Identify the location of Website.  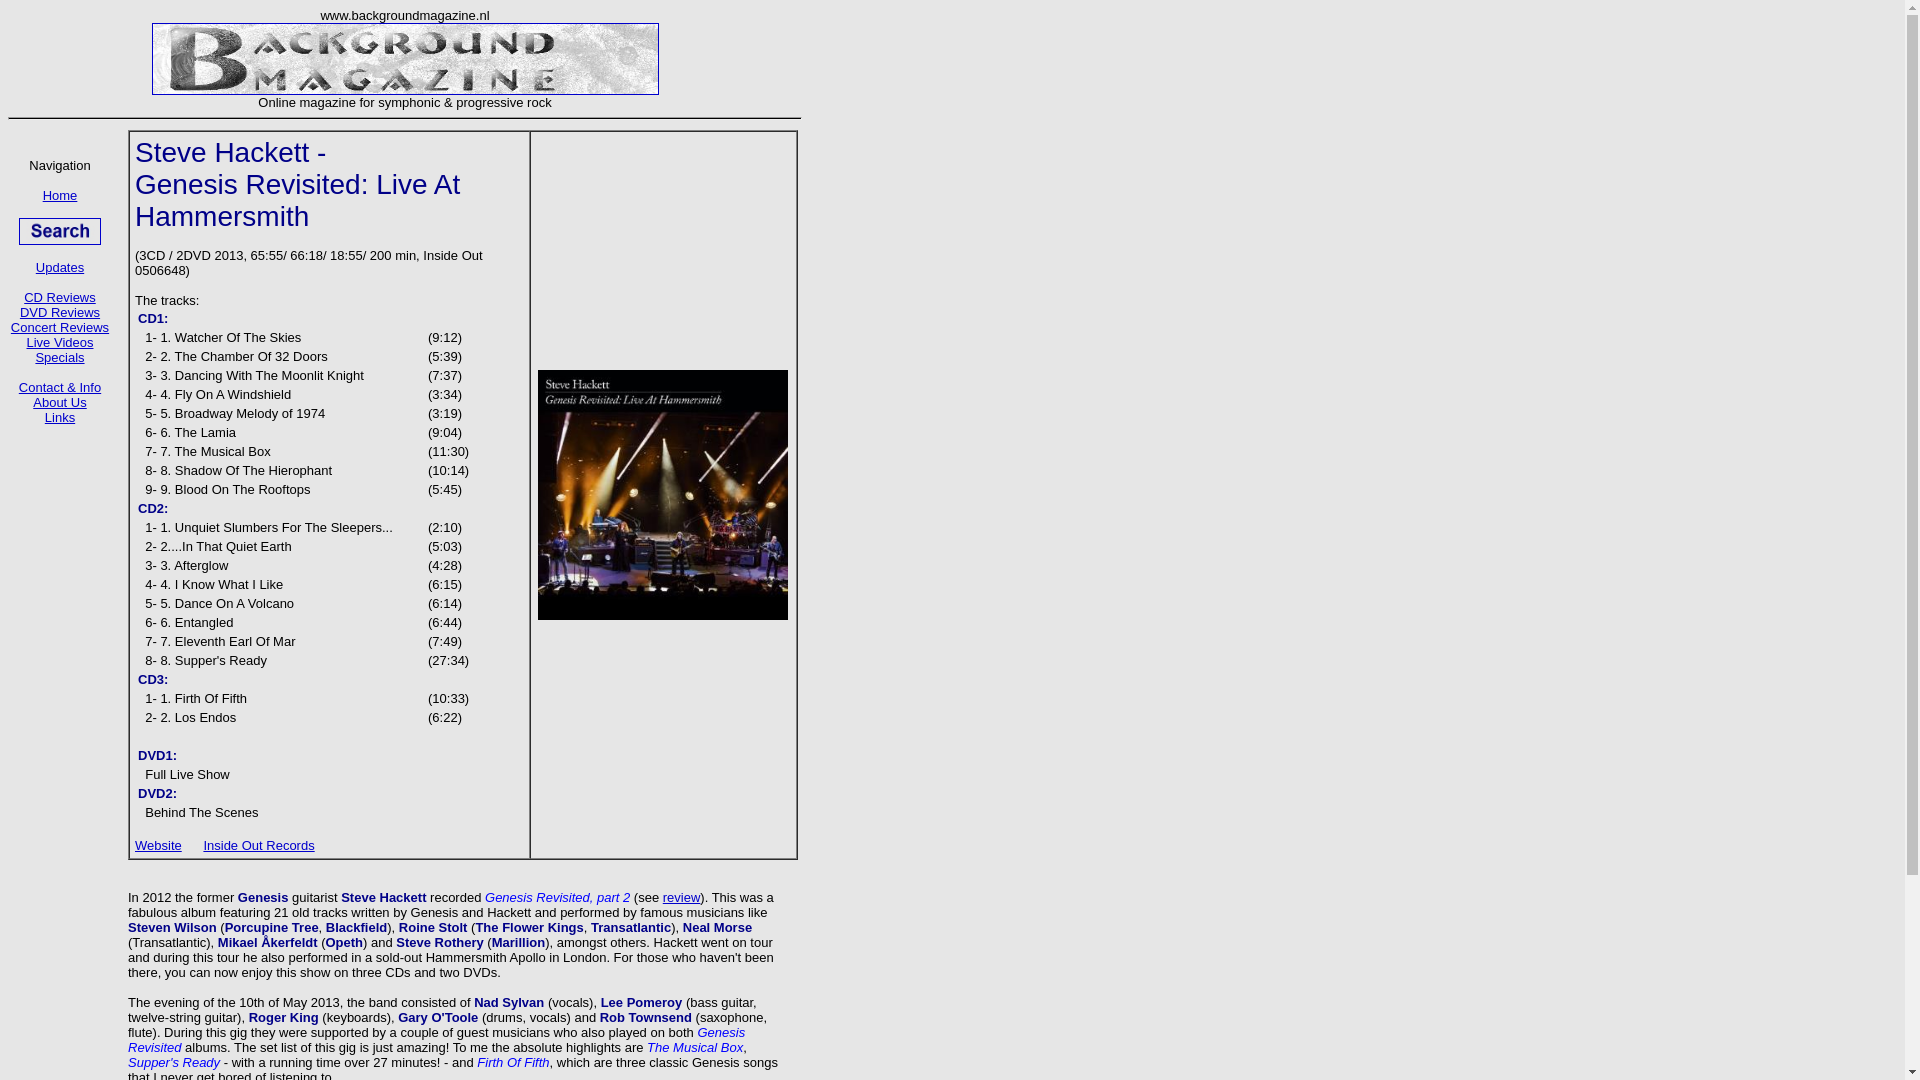
(158, 846).